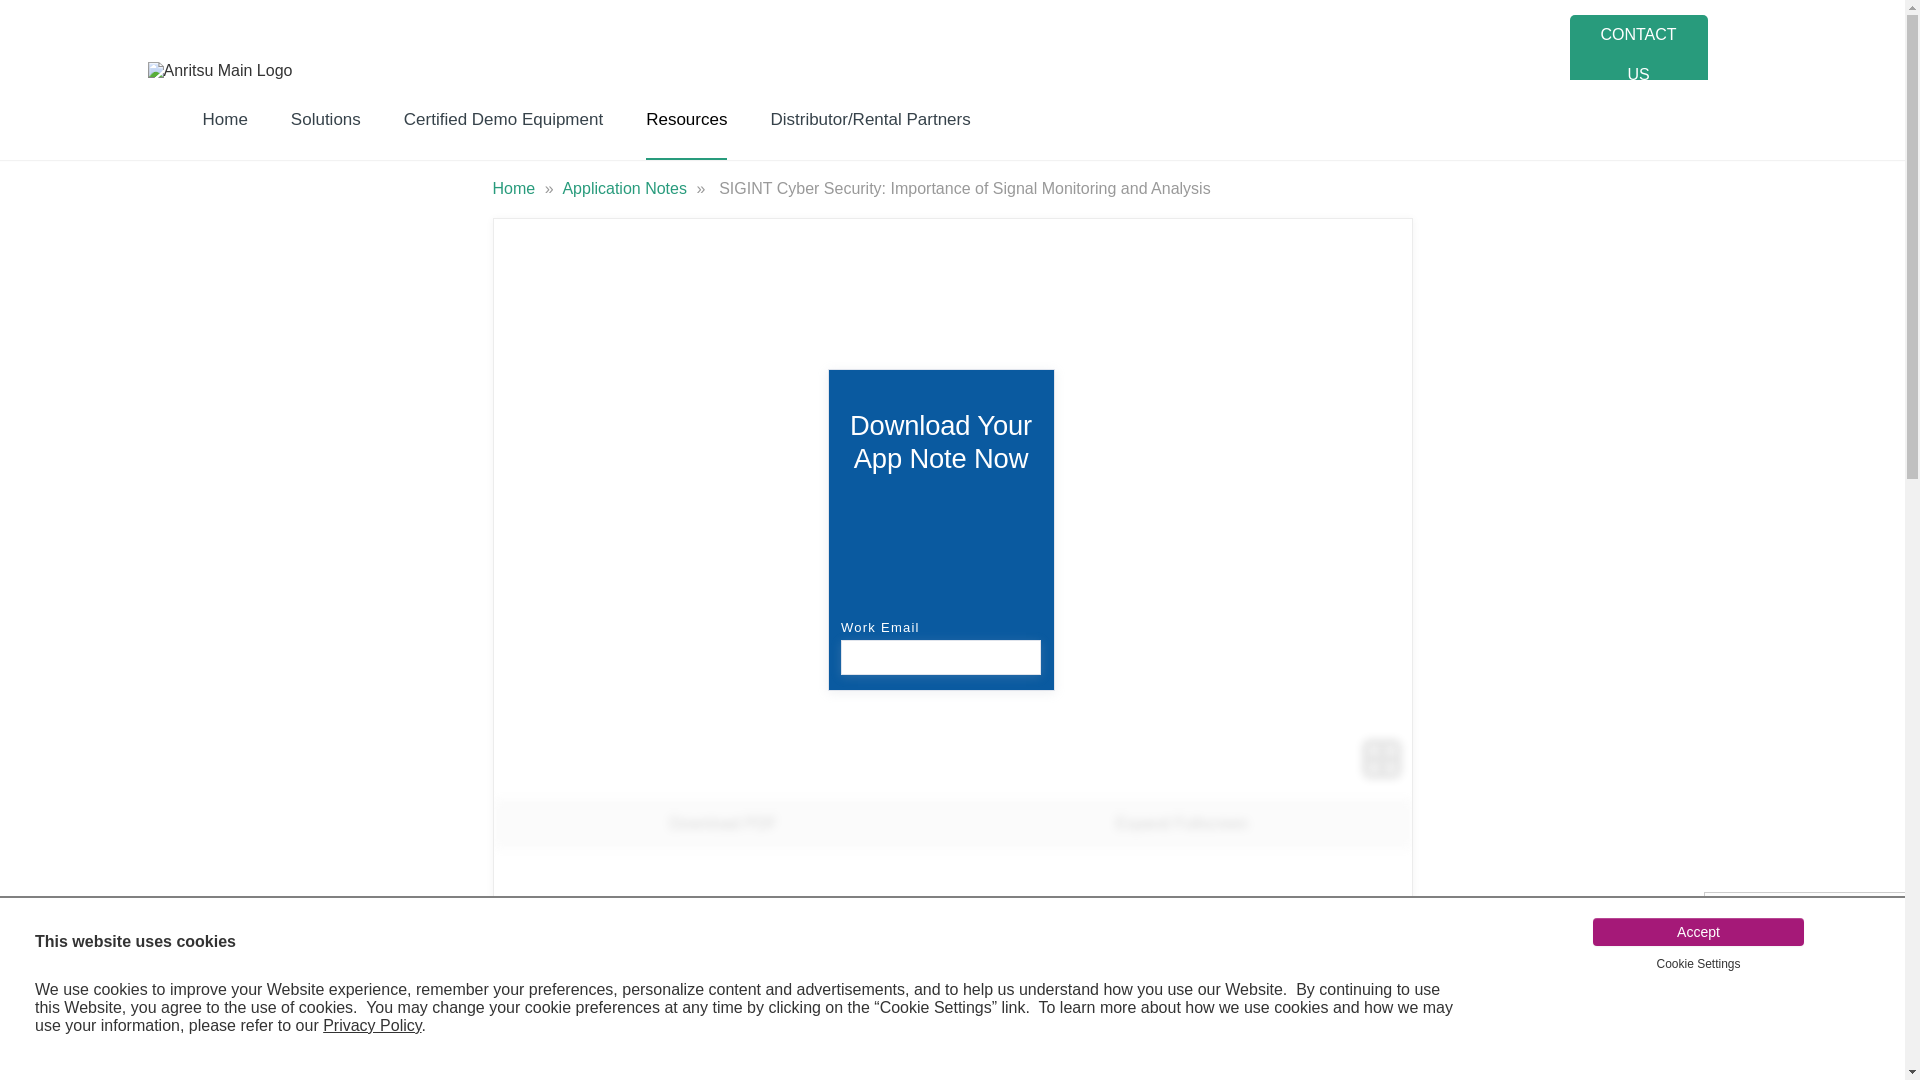 The height and width of the screenshot is (1080, 1920). I want to click on Privacy Policy, so click(371, 1025).